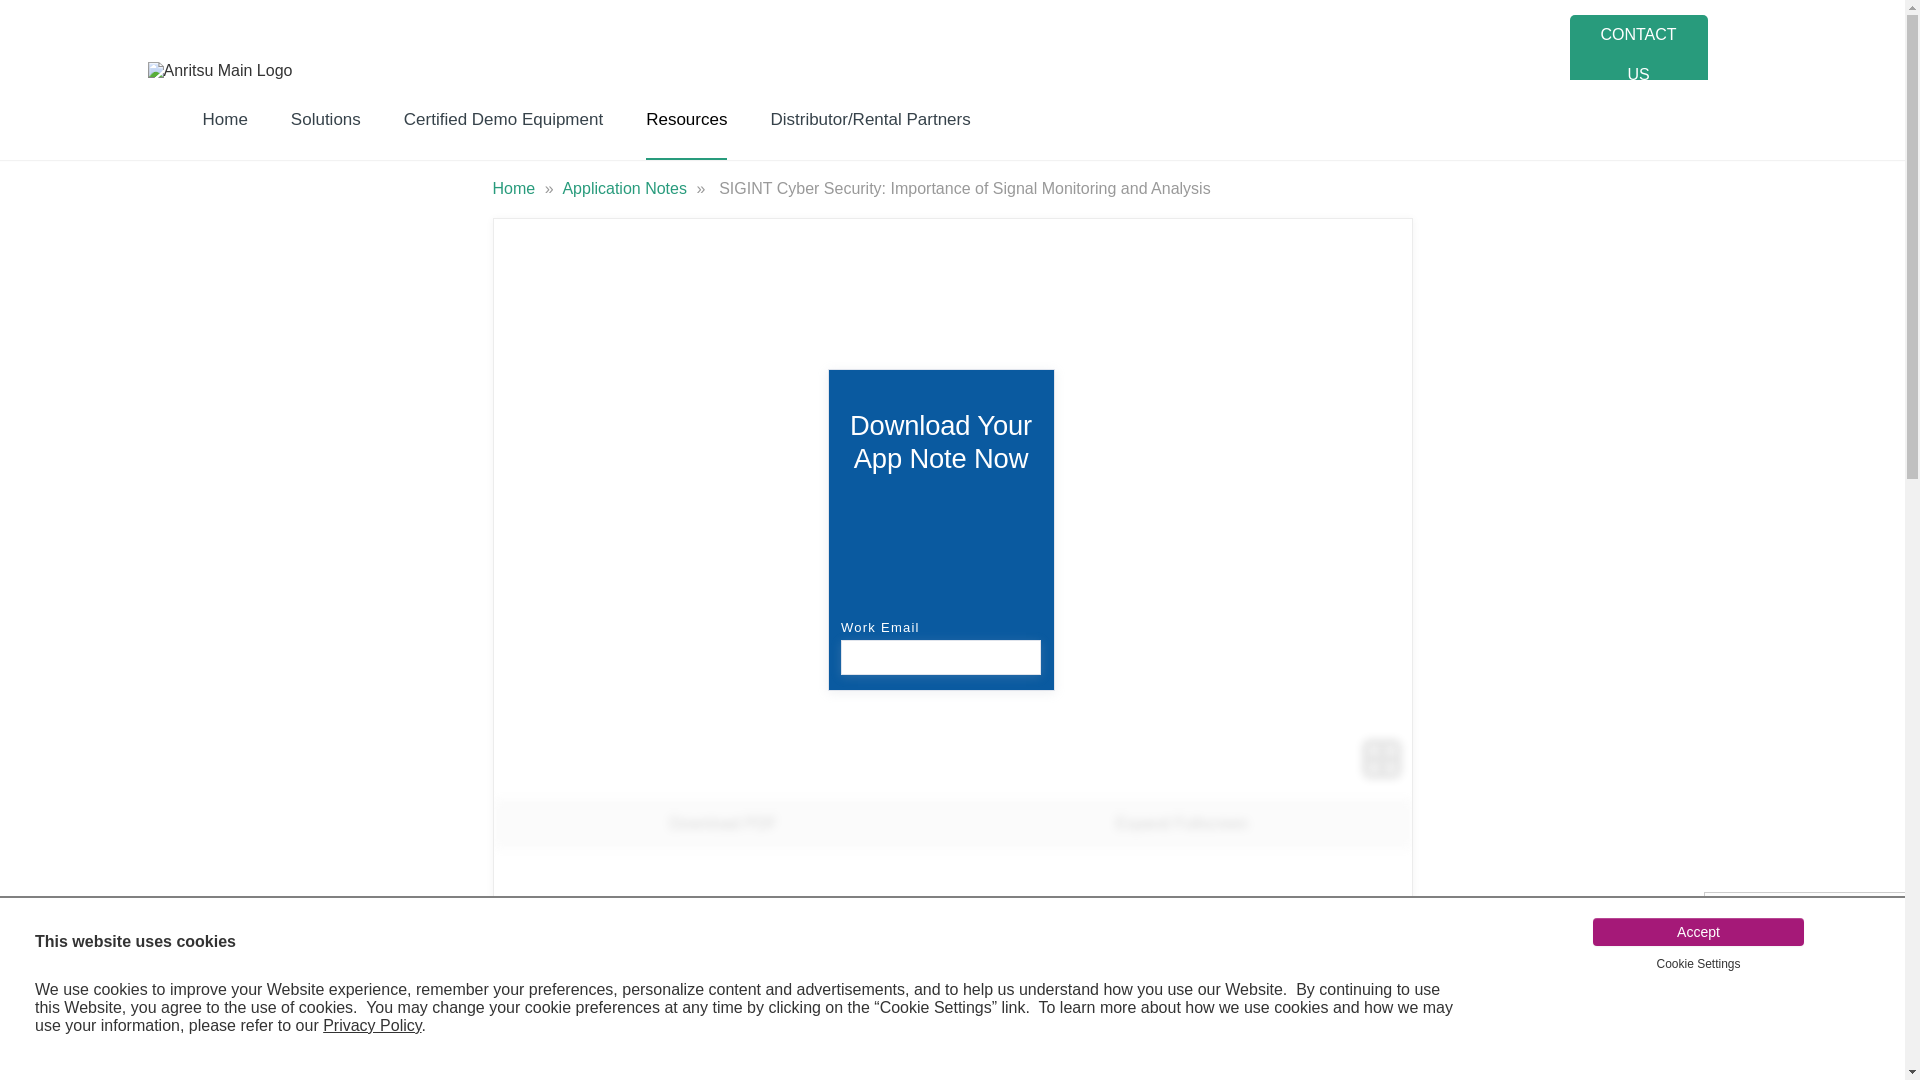 The height and width of the screenshot is (1080, 1920). I want to click on Privacy Policy, so click(371, 1025).